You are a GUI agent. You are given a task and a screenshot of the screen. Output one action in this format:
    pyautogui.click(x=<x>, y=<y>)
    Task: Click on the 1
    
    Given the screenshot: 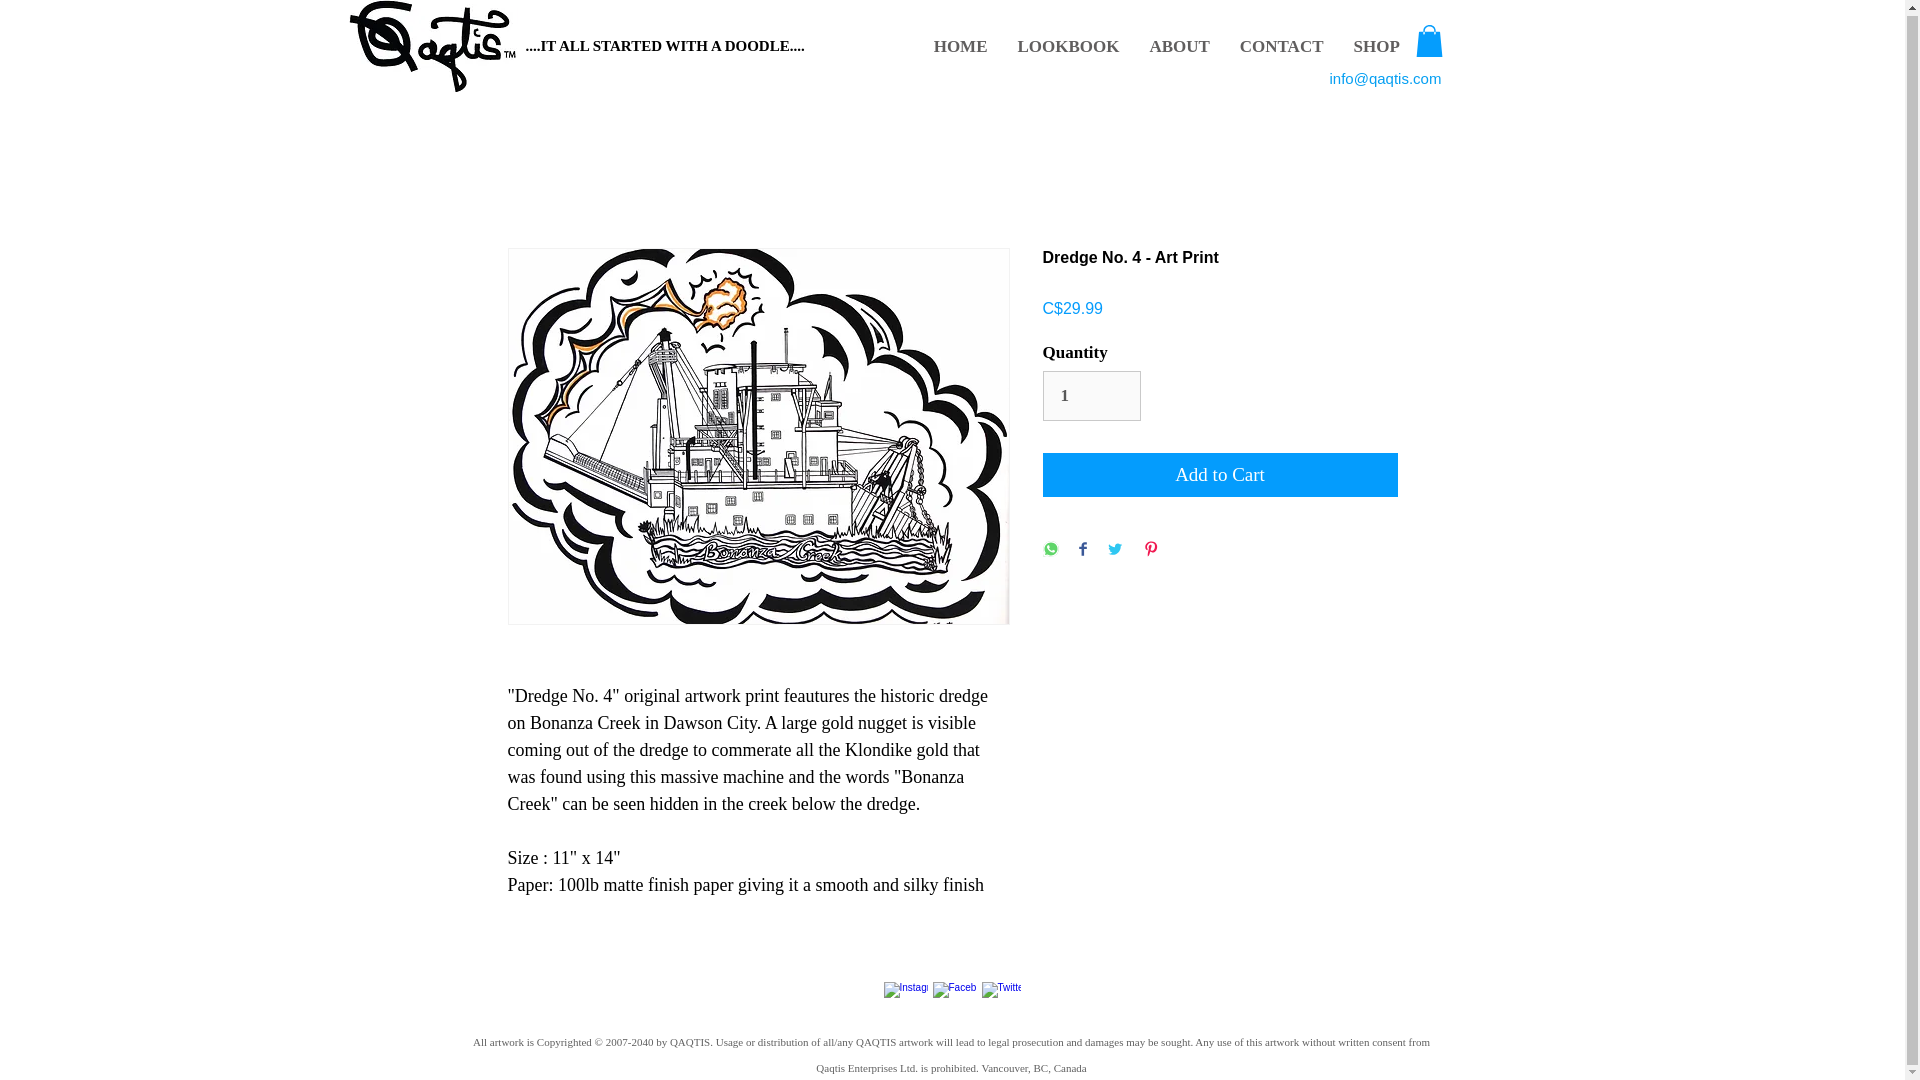 What is the action you would take?
    pyautogui.click(x=1091, y=396)
    